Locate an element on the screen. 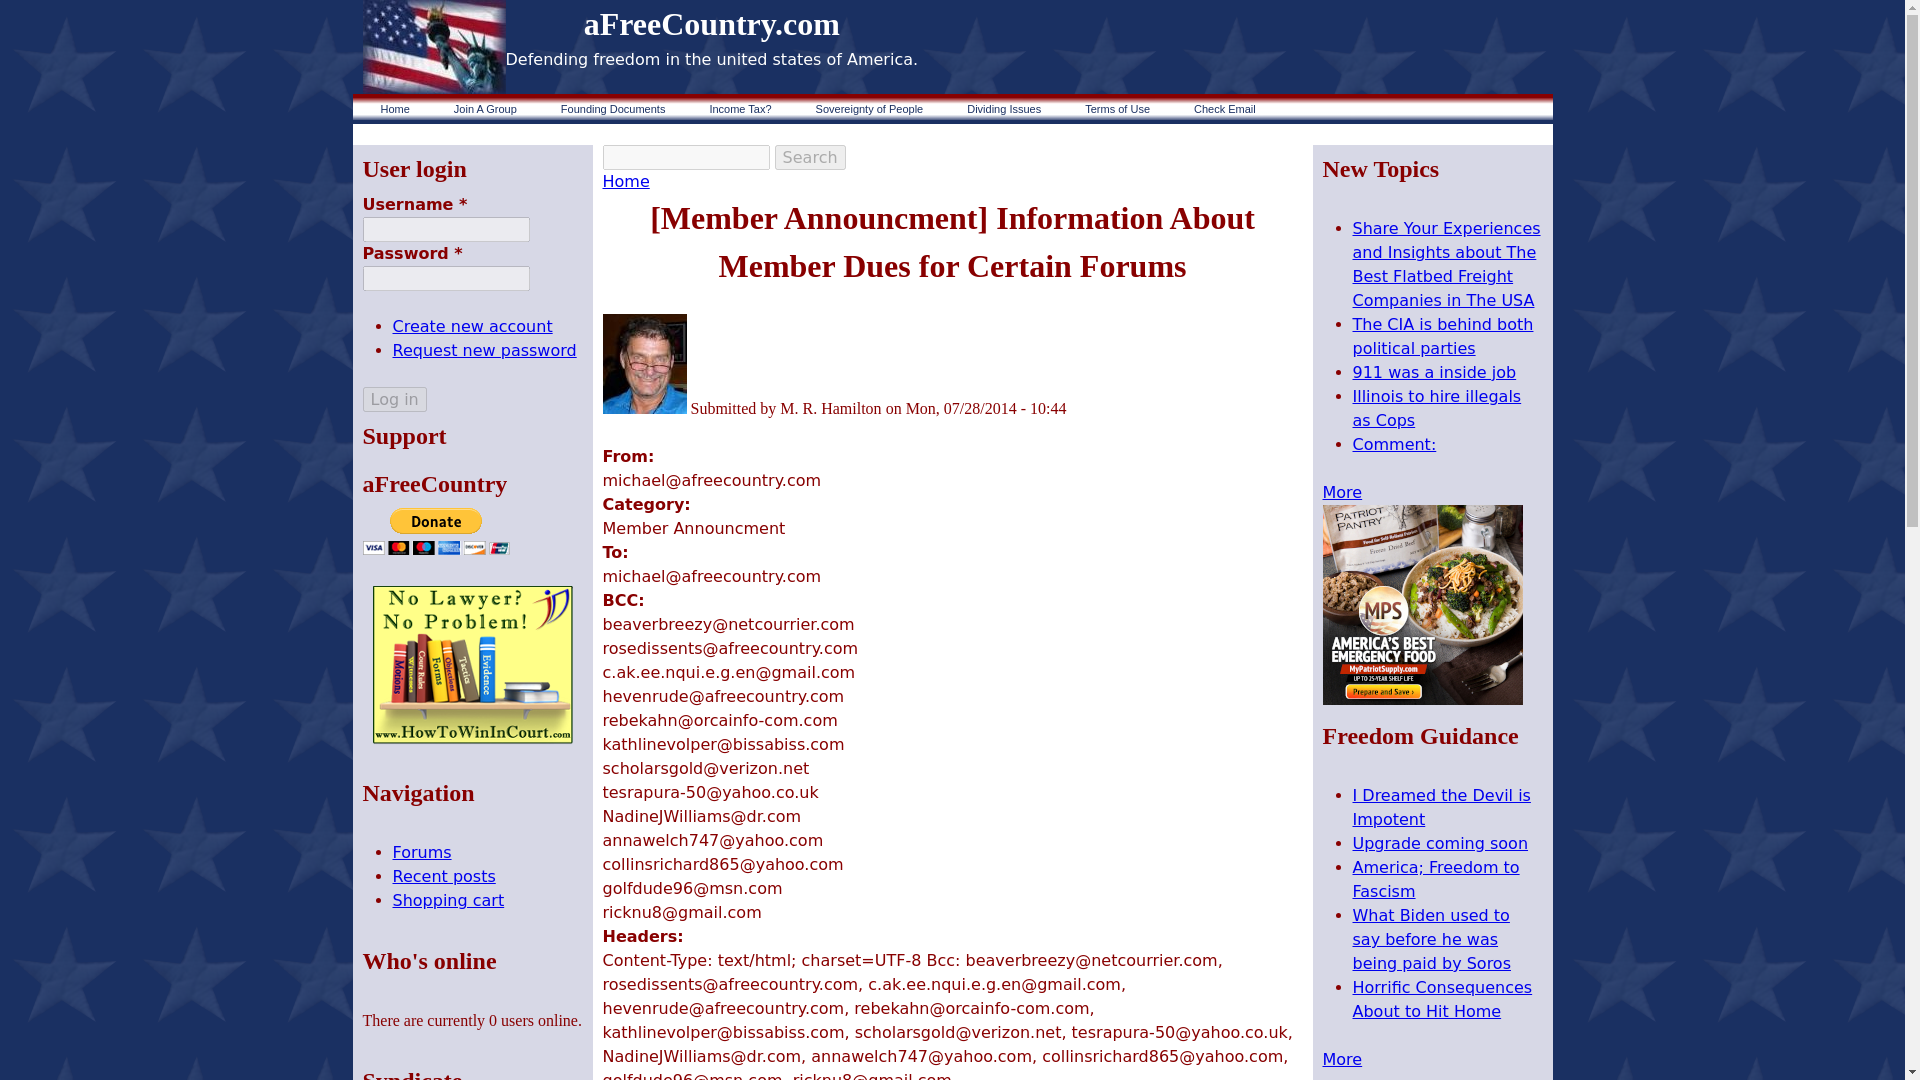 The image size is (1920, 1080). Home is located at coordinates (433, 46).